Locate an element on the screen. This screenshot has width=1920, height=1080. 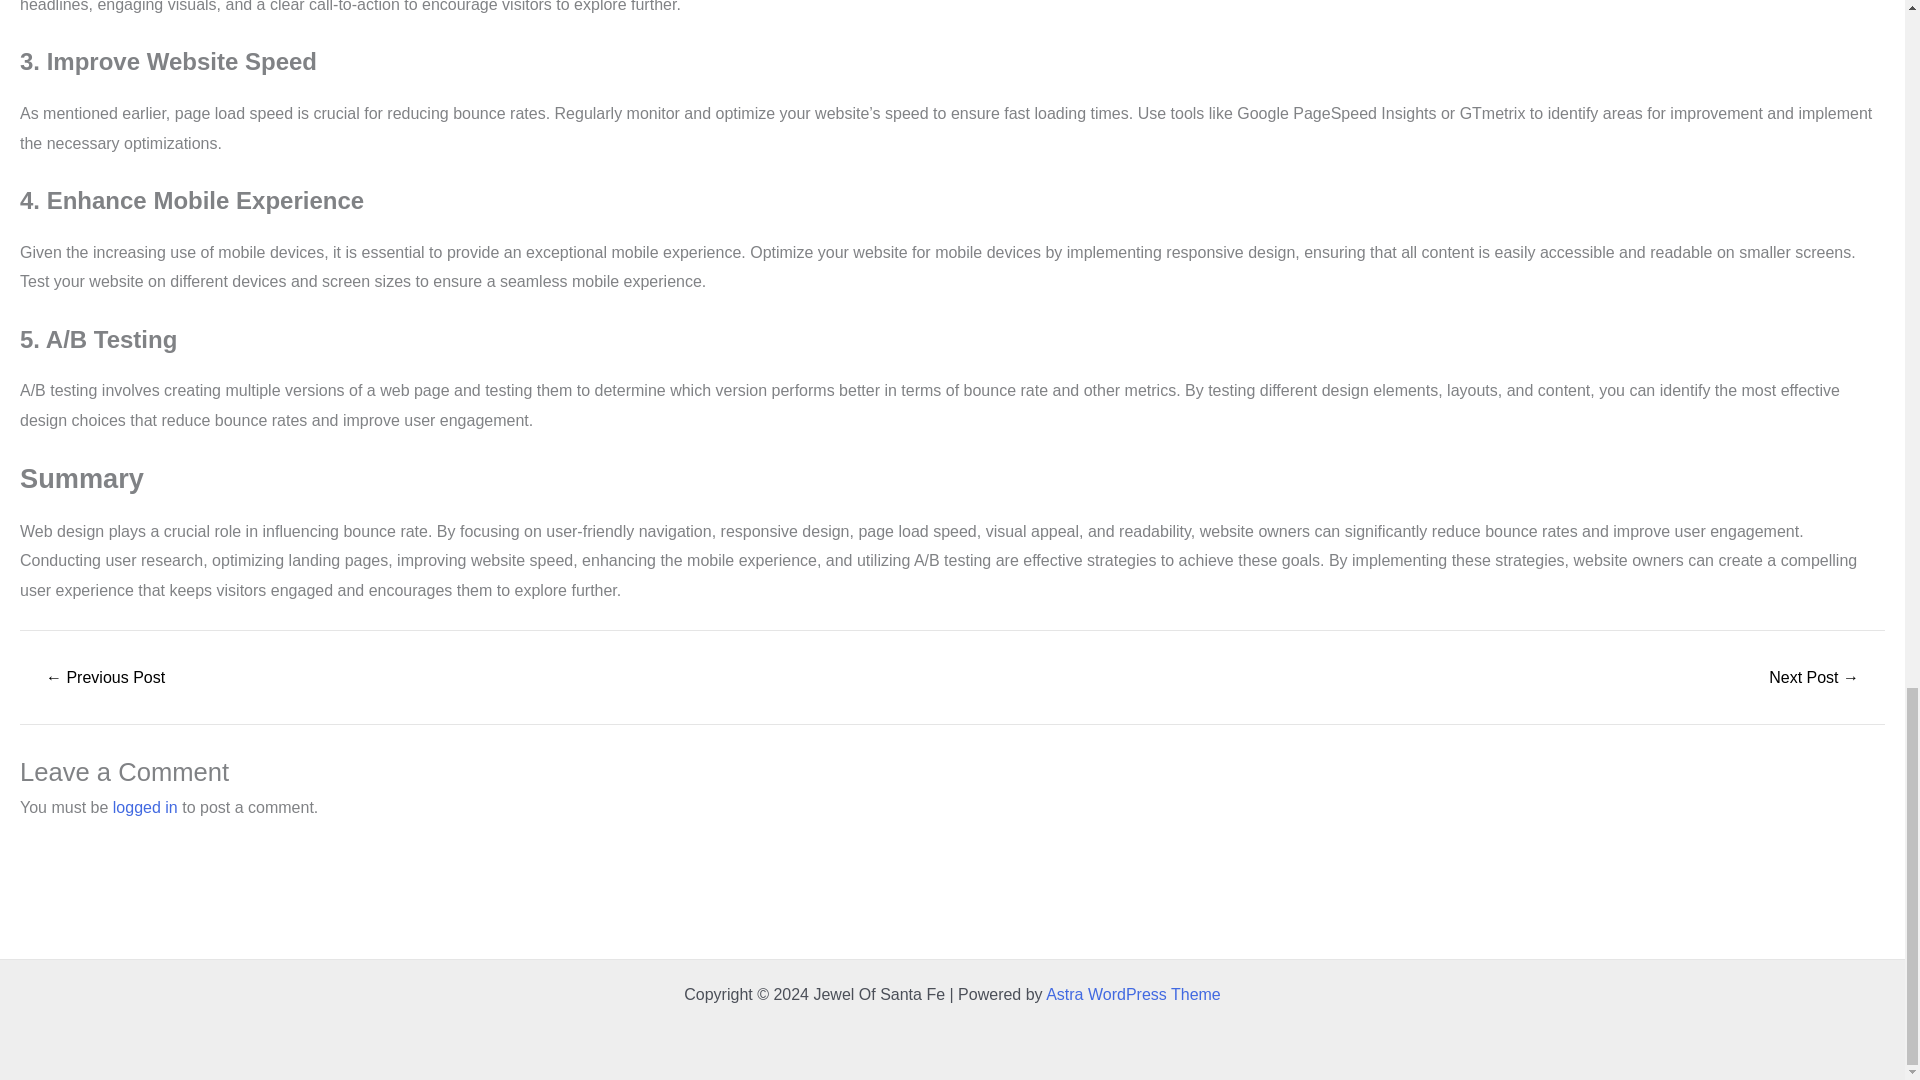
Mobile-First Indexing is located at coordinates (104, 677).